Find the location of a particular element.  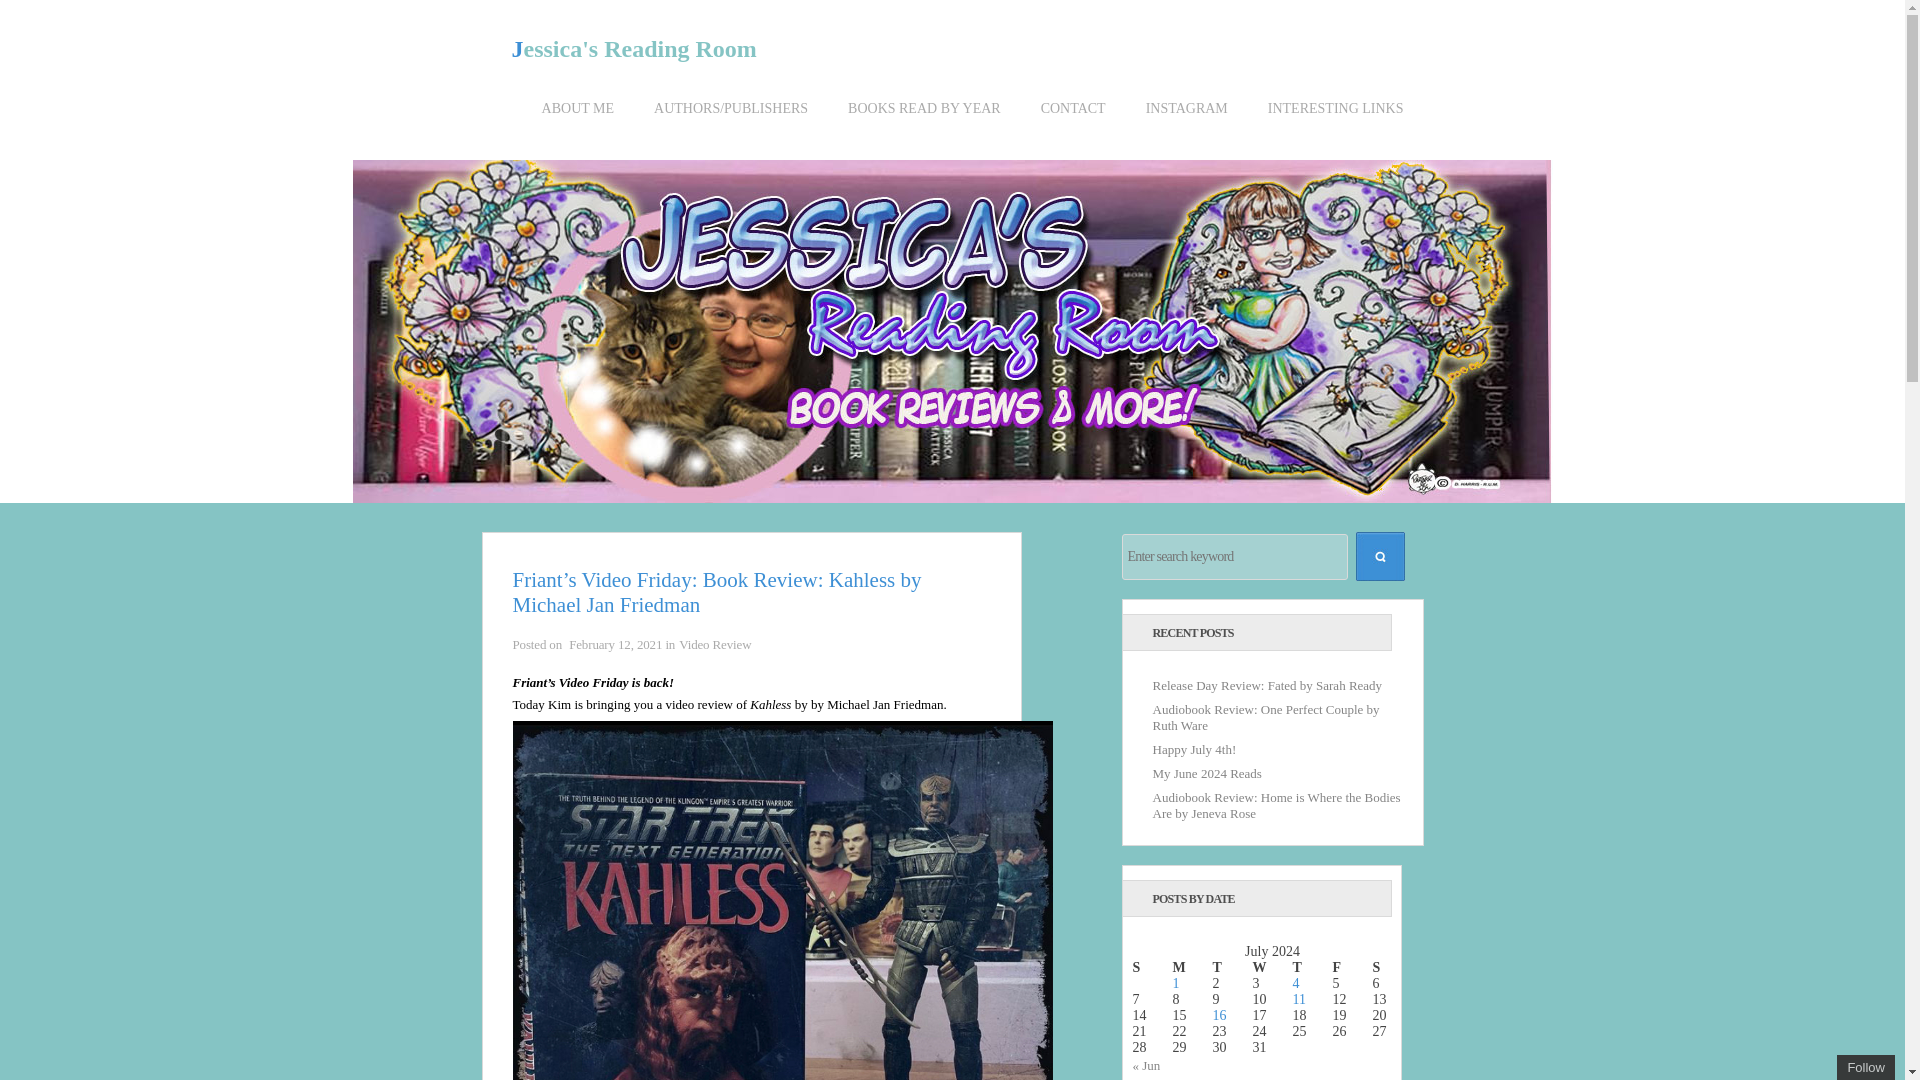

Audiobook Review: One Perfect Couple by Ruth Ware is located at coordinates (1265, 718).